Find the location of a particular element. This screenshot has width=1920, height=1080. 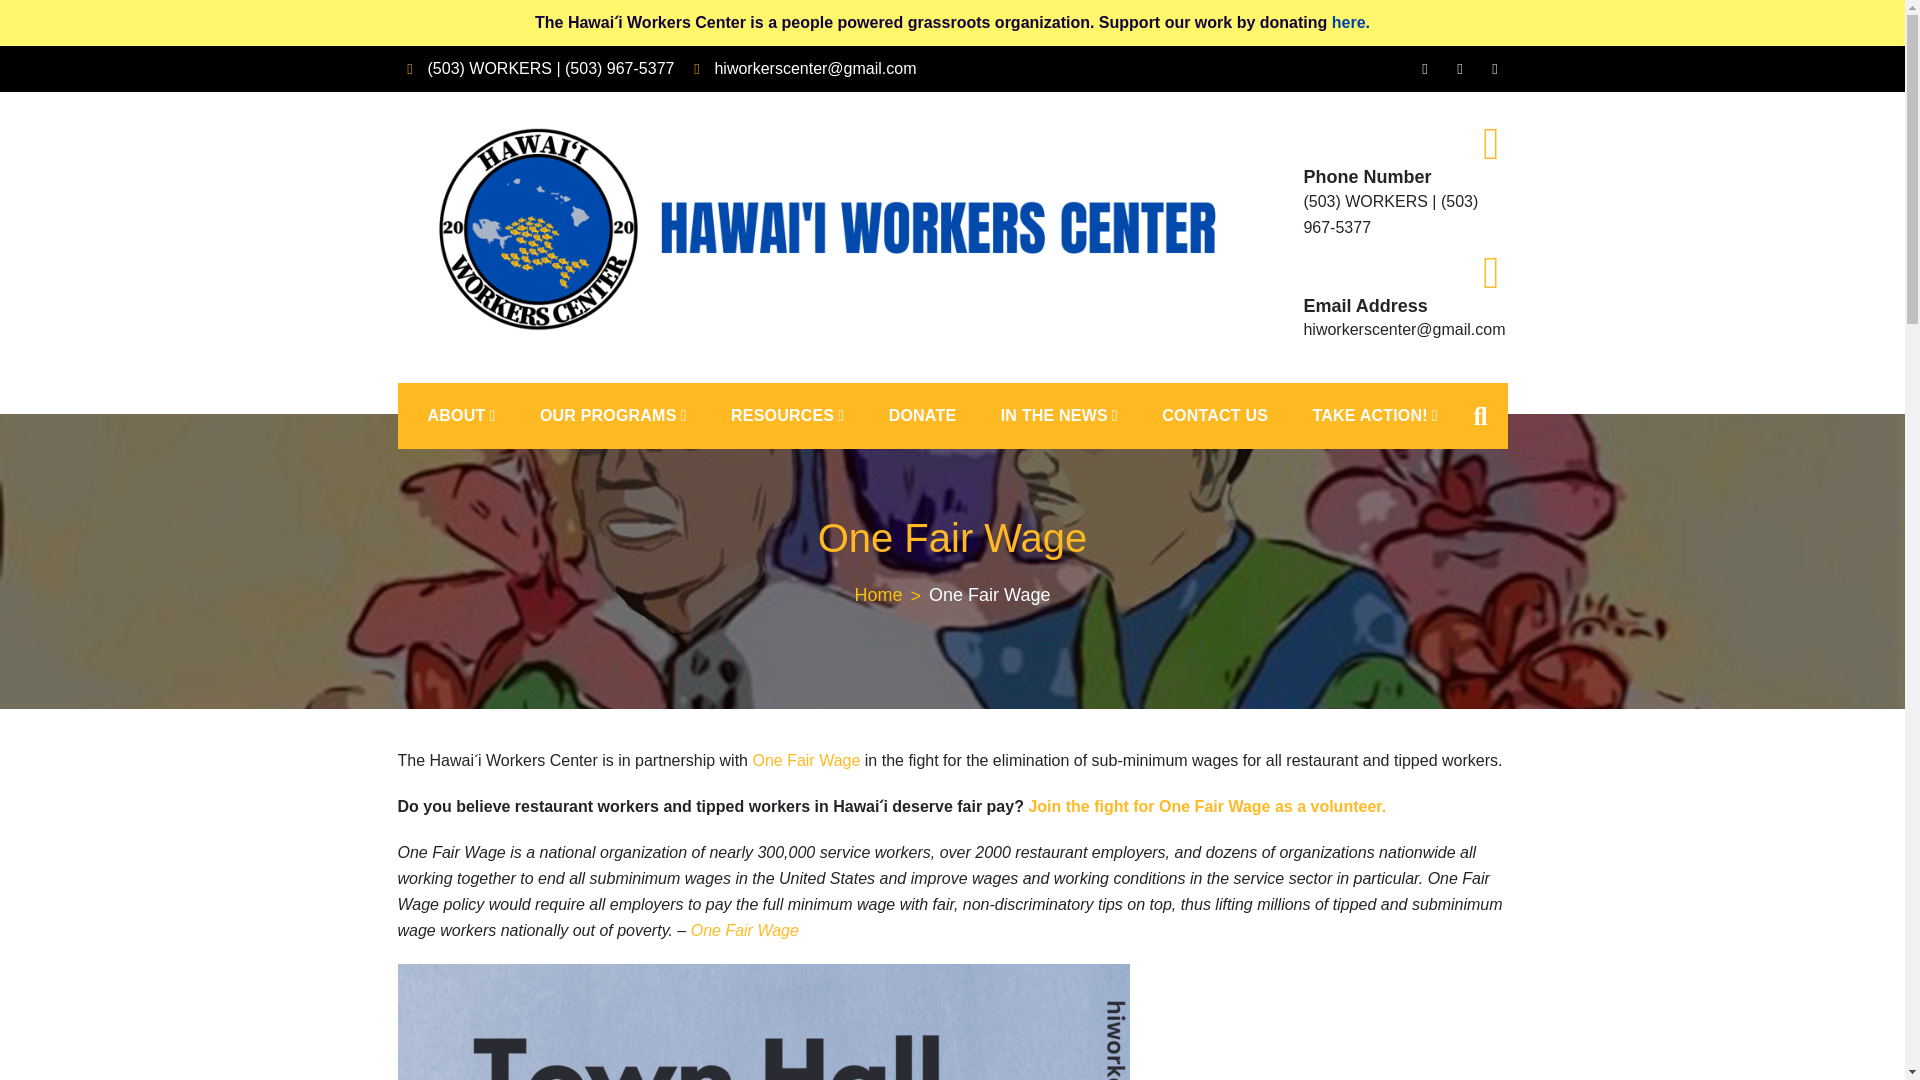

here. is located at coordinates (1351, 22).